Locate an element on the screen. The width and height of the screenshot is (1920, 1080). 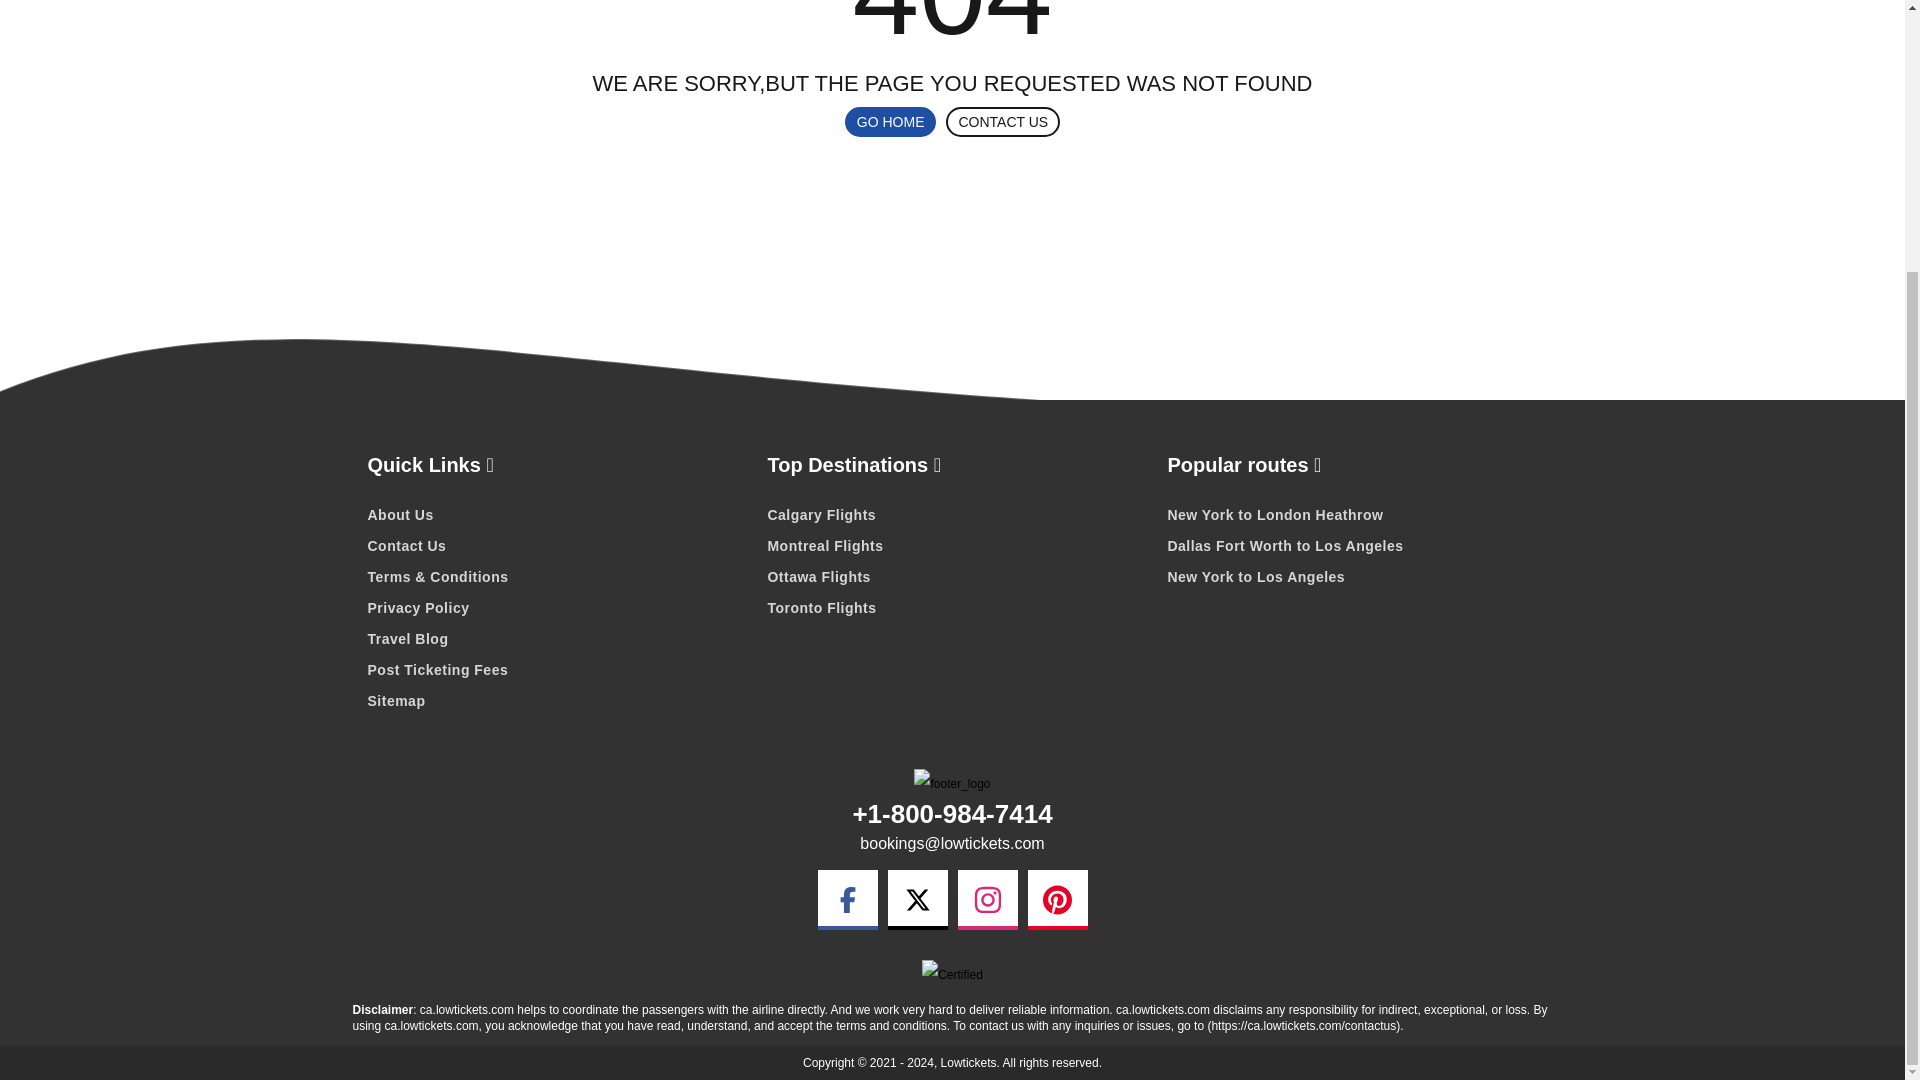
About Us is located at coordinates (552, 515).